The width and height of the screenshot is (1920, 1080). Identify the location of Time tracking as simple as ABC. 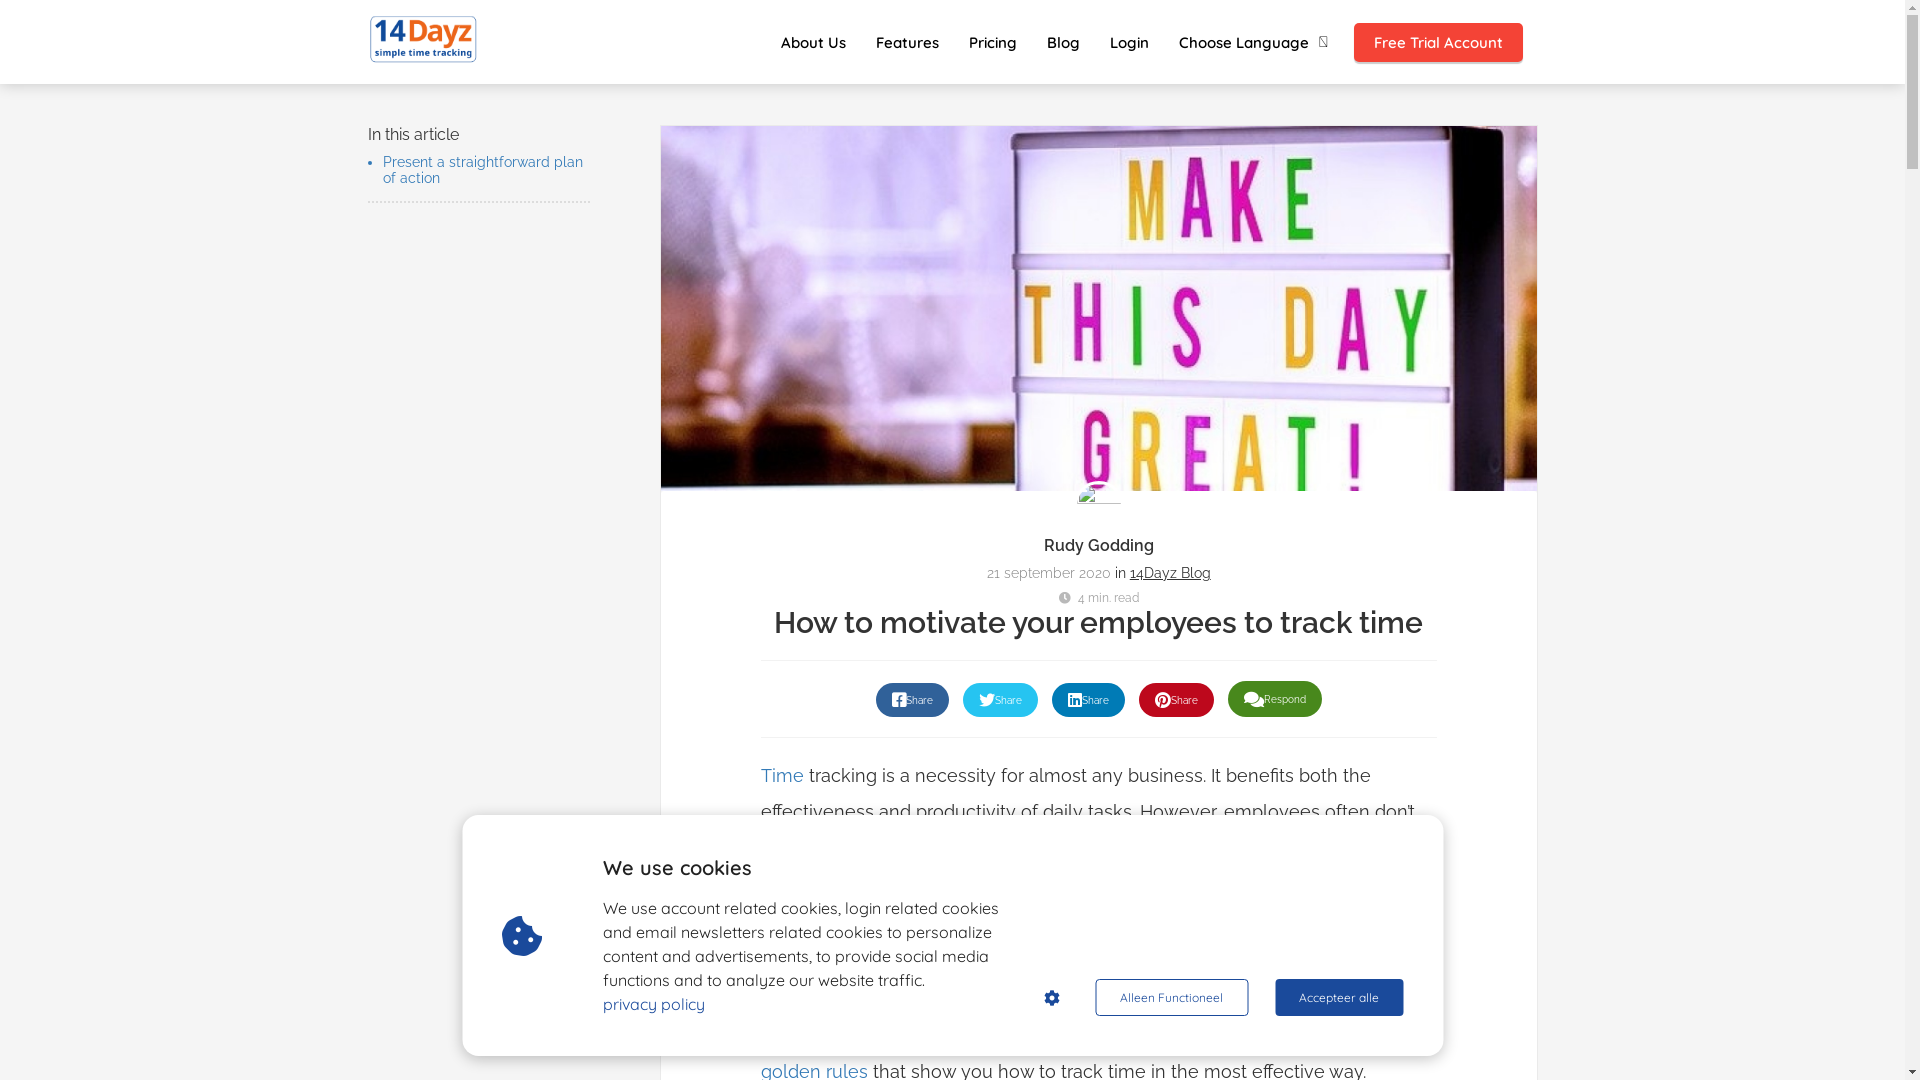
(424, 40).